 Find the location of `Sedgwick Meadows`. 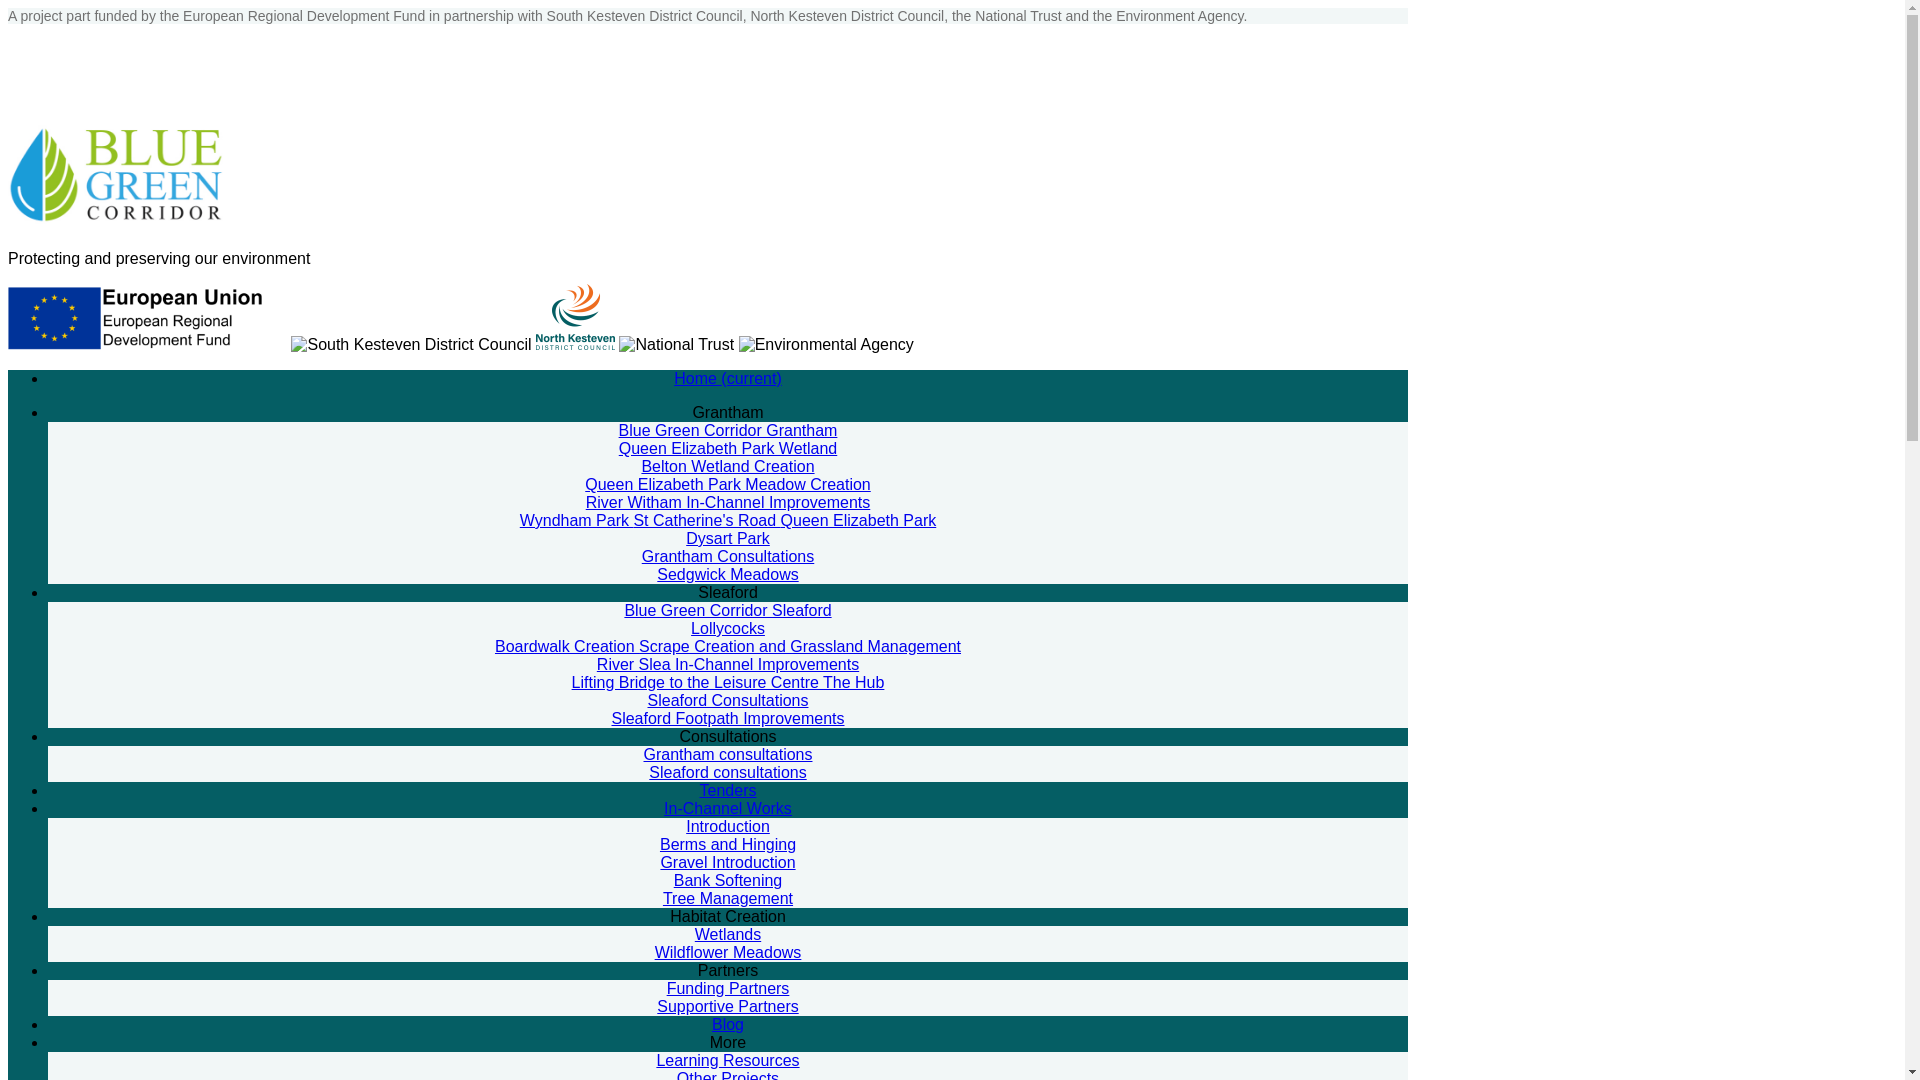

Sedgwick Meadows is located at coordinates (727, 574).